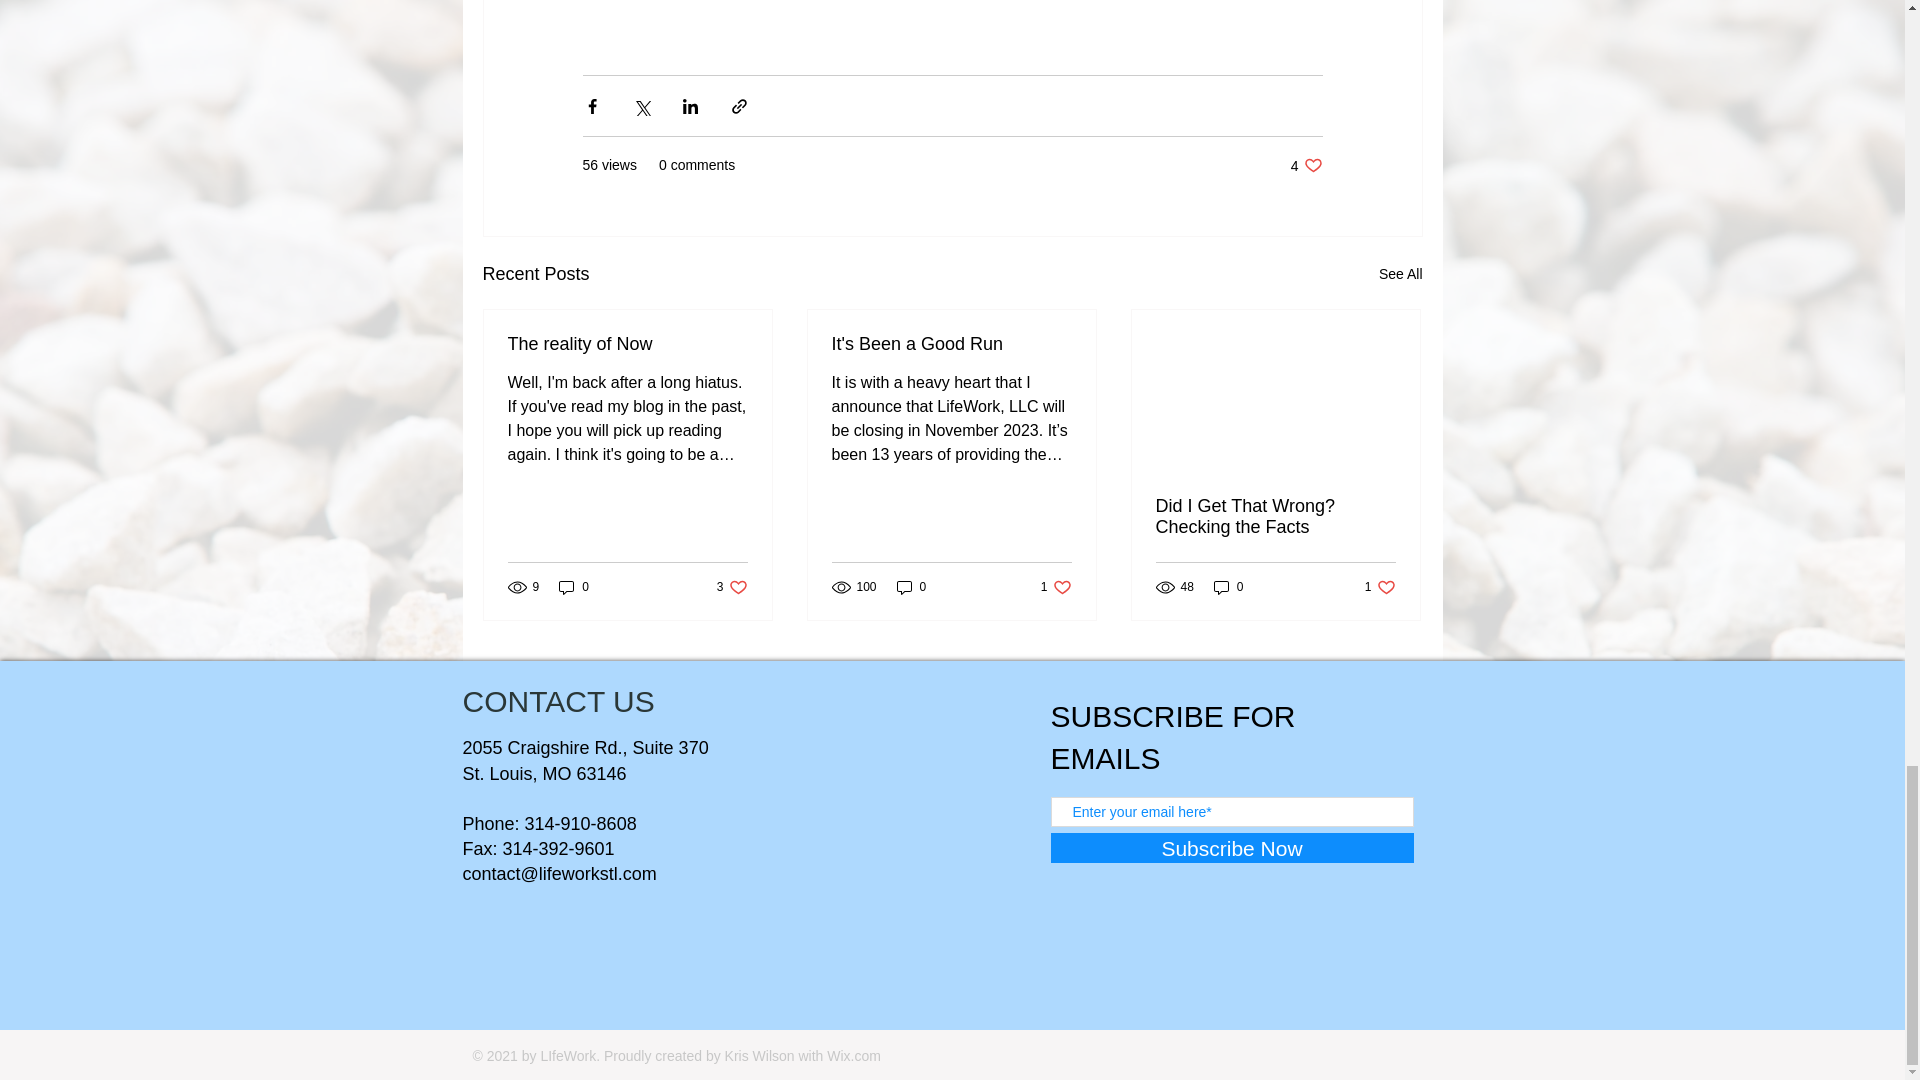 This screenshot has width=1920, height=1080. Describe the element at coordinates (951, 344) in the screenshot. I see `It's Been a Good Run` at that location.